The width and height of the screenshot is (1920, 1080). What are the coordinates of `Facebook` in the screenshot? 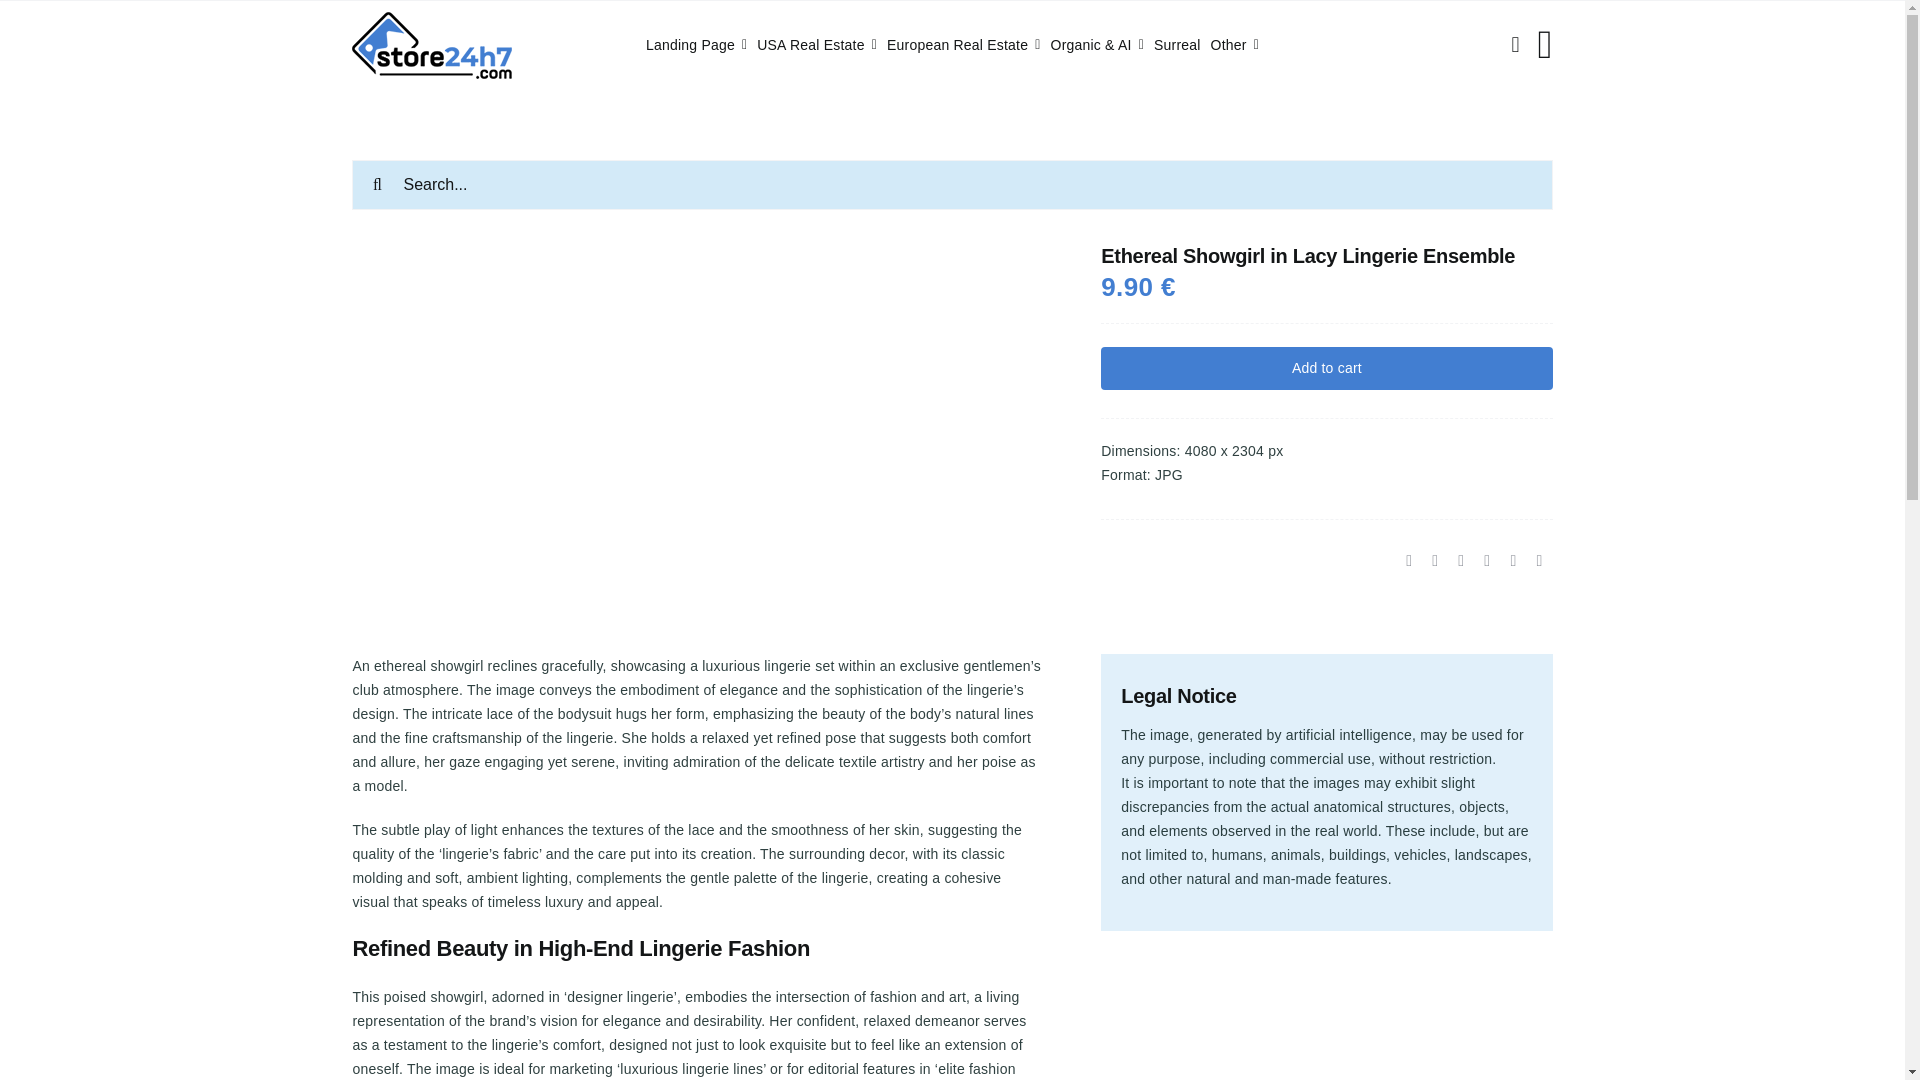 It's located at (1408, 560).